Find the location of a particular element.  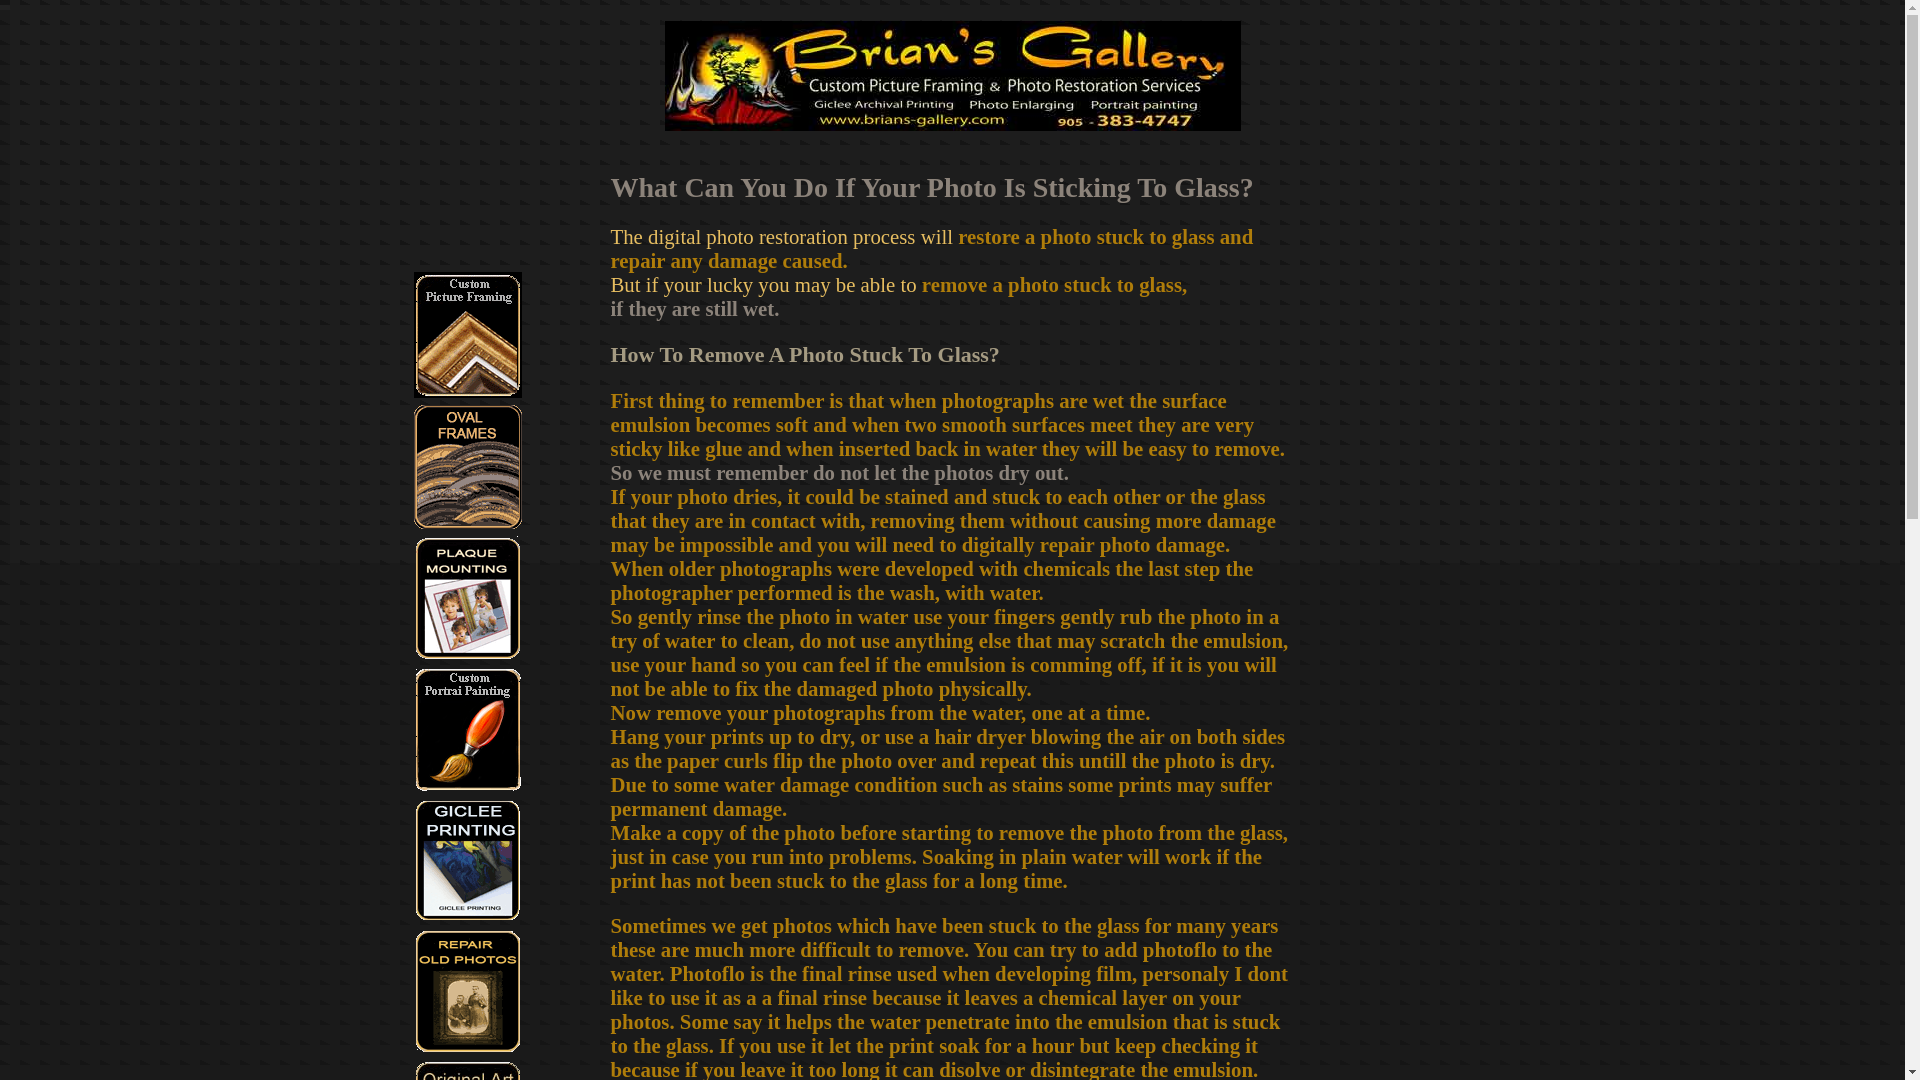

Turn photos into paintings is located at coordinates (468, 784).